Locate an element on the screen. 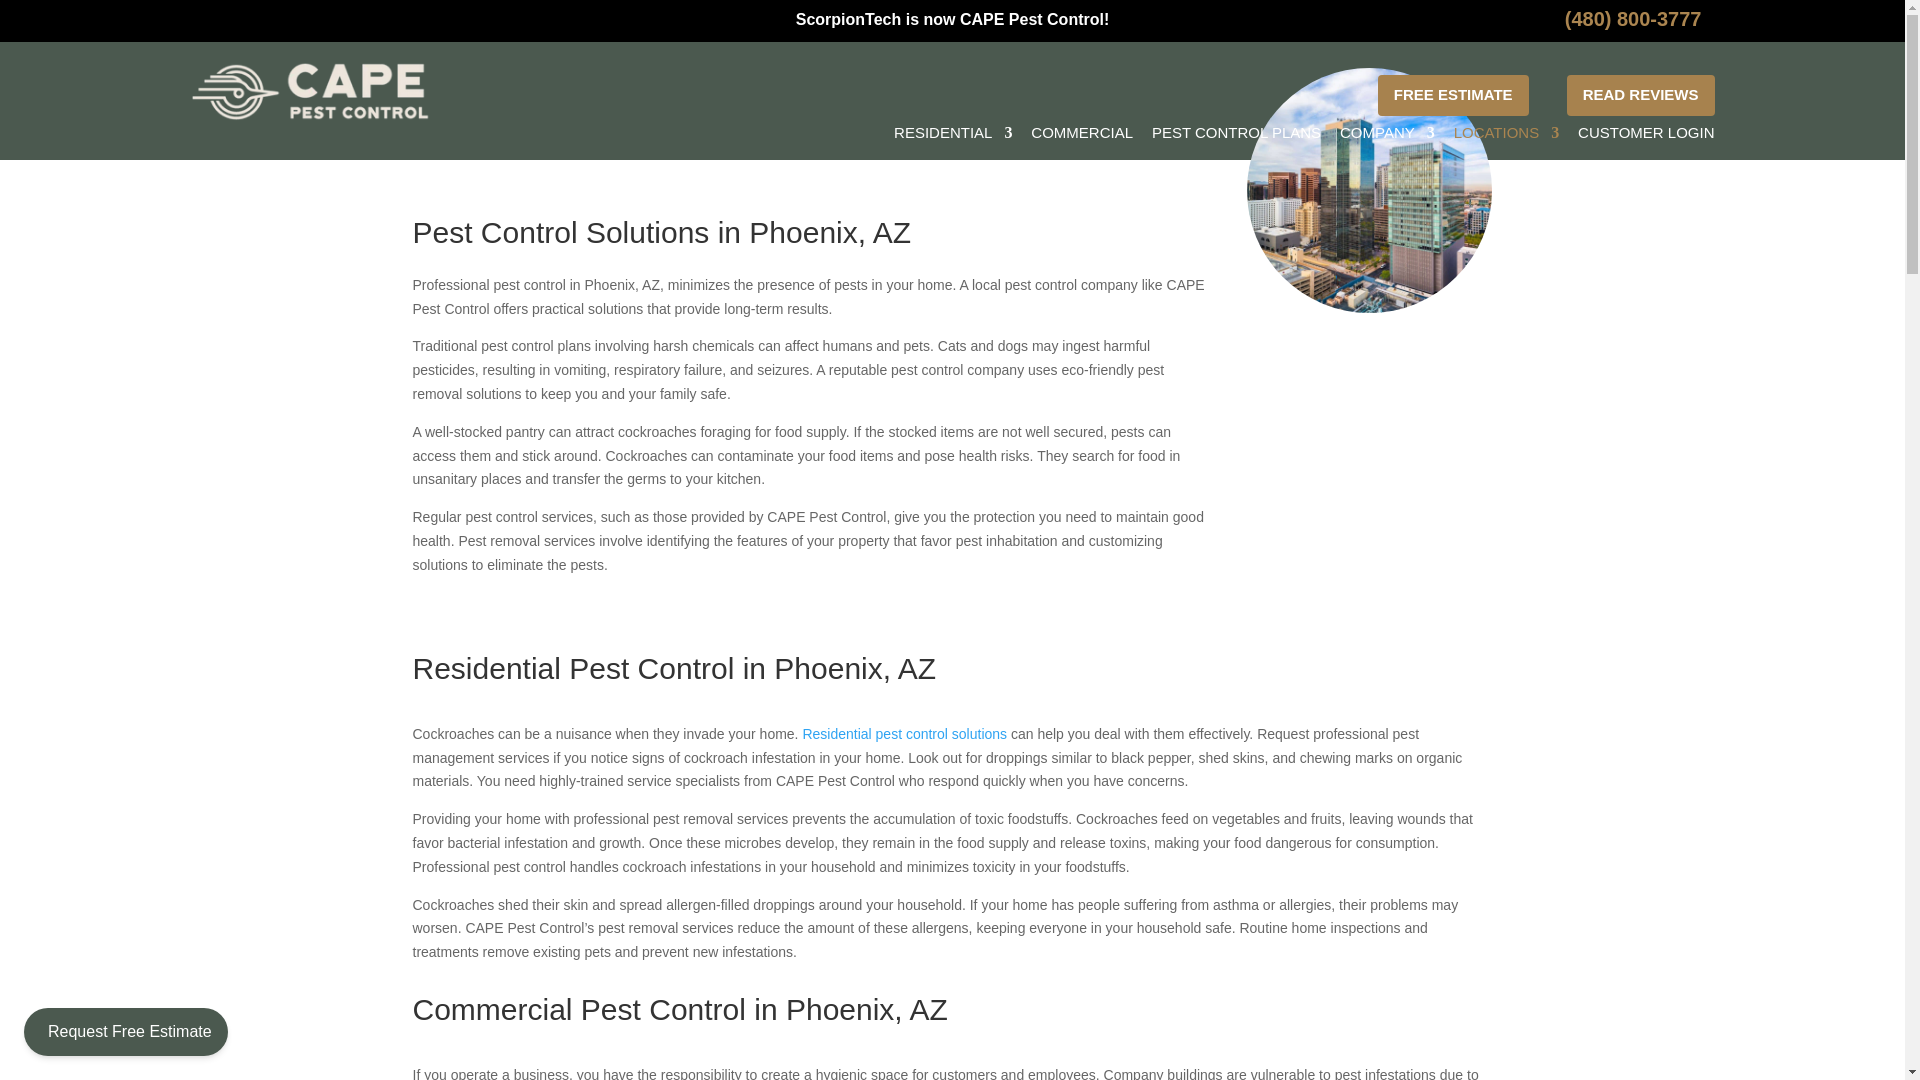 The image size is (1920, 1080). PEST CONTROL PLANS is located at coordinates (1236, 133).